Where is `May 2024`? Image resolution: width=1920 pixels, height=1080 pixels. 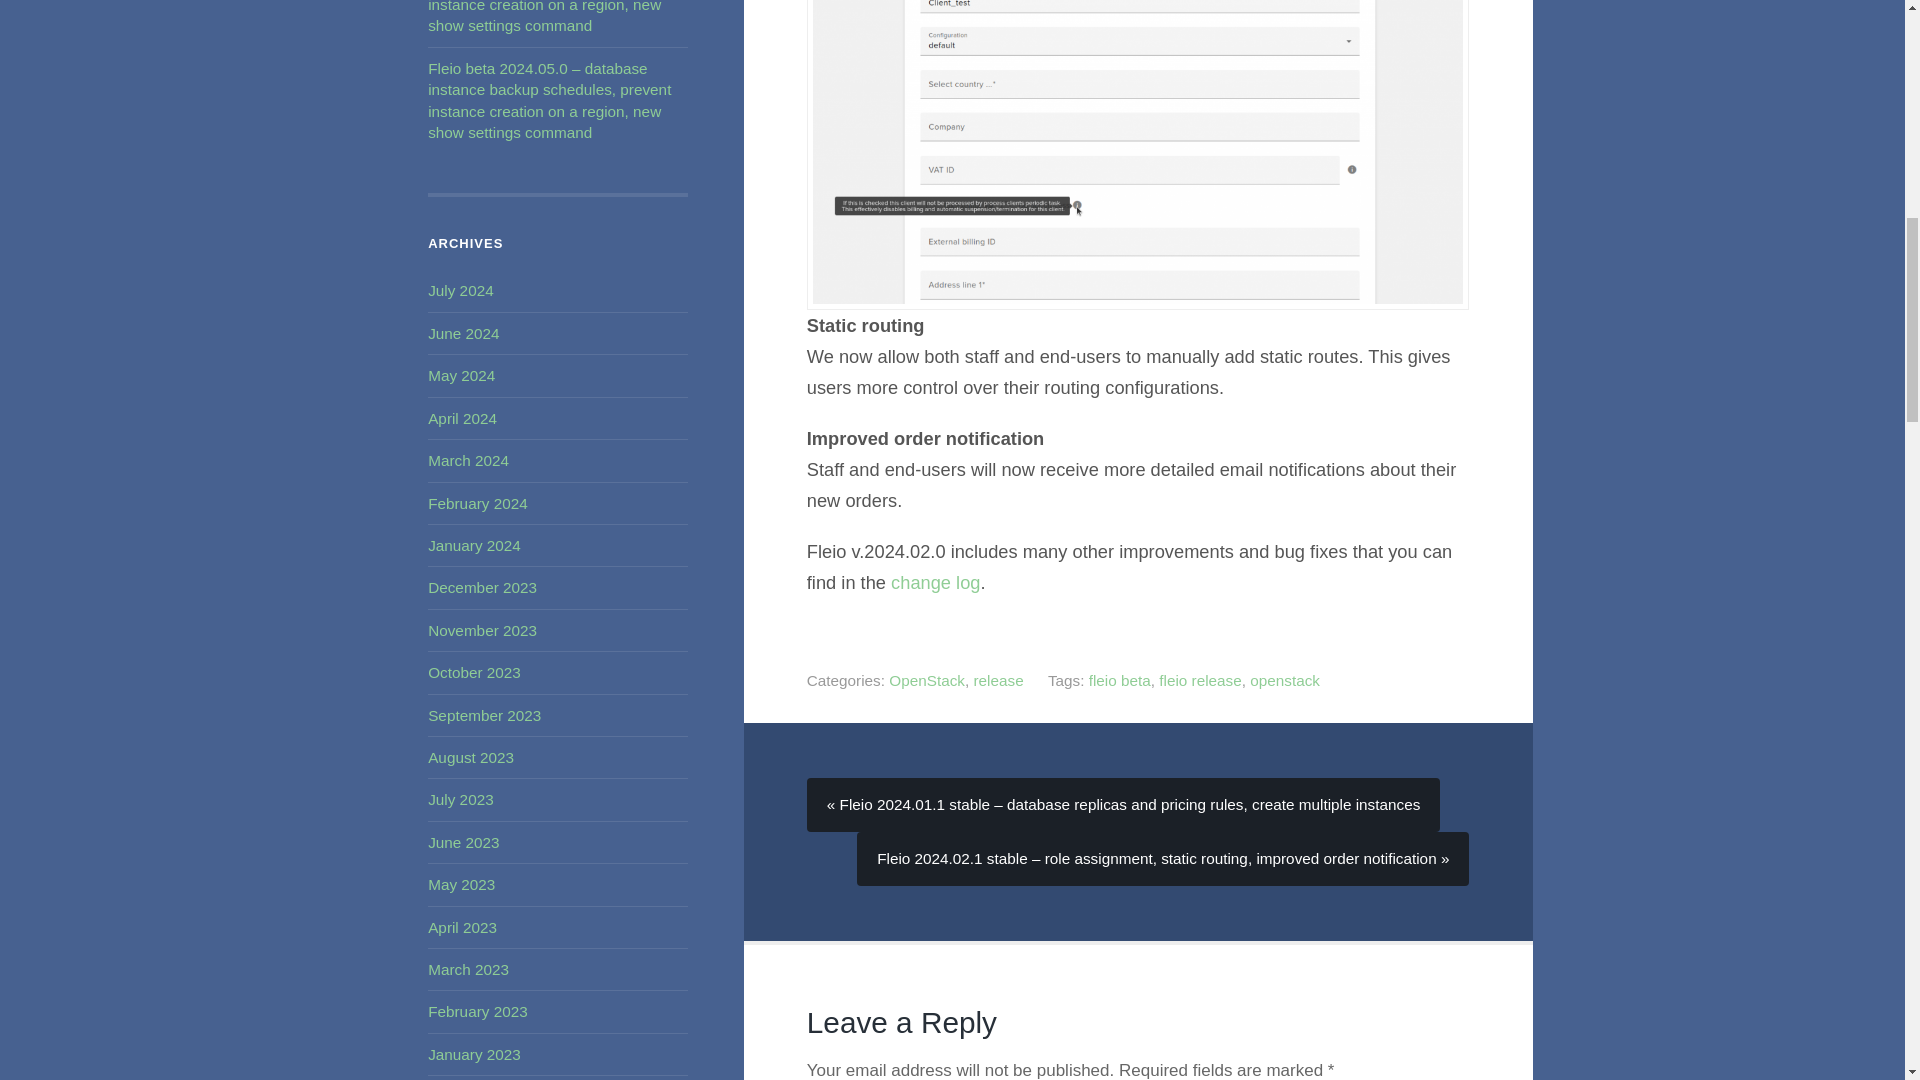
May 2024 is located at coordinates (462, 376).